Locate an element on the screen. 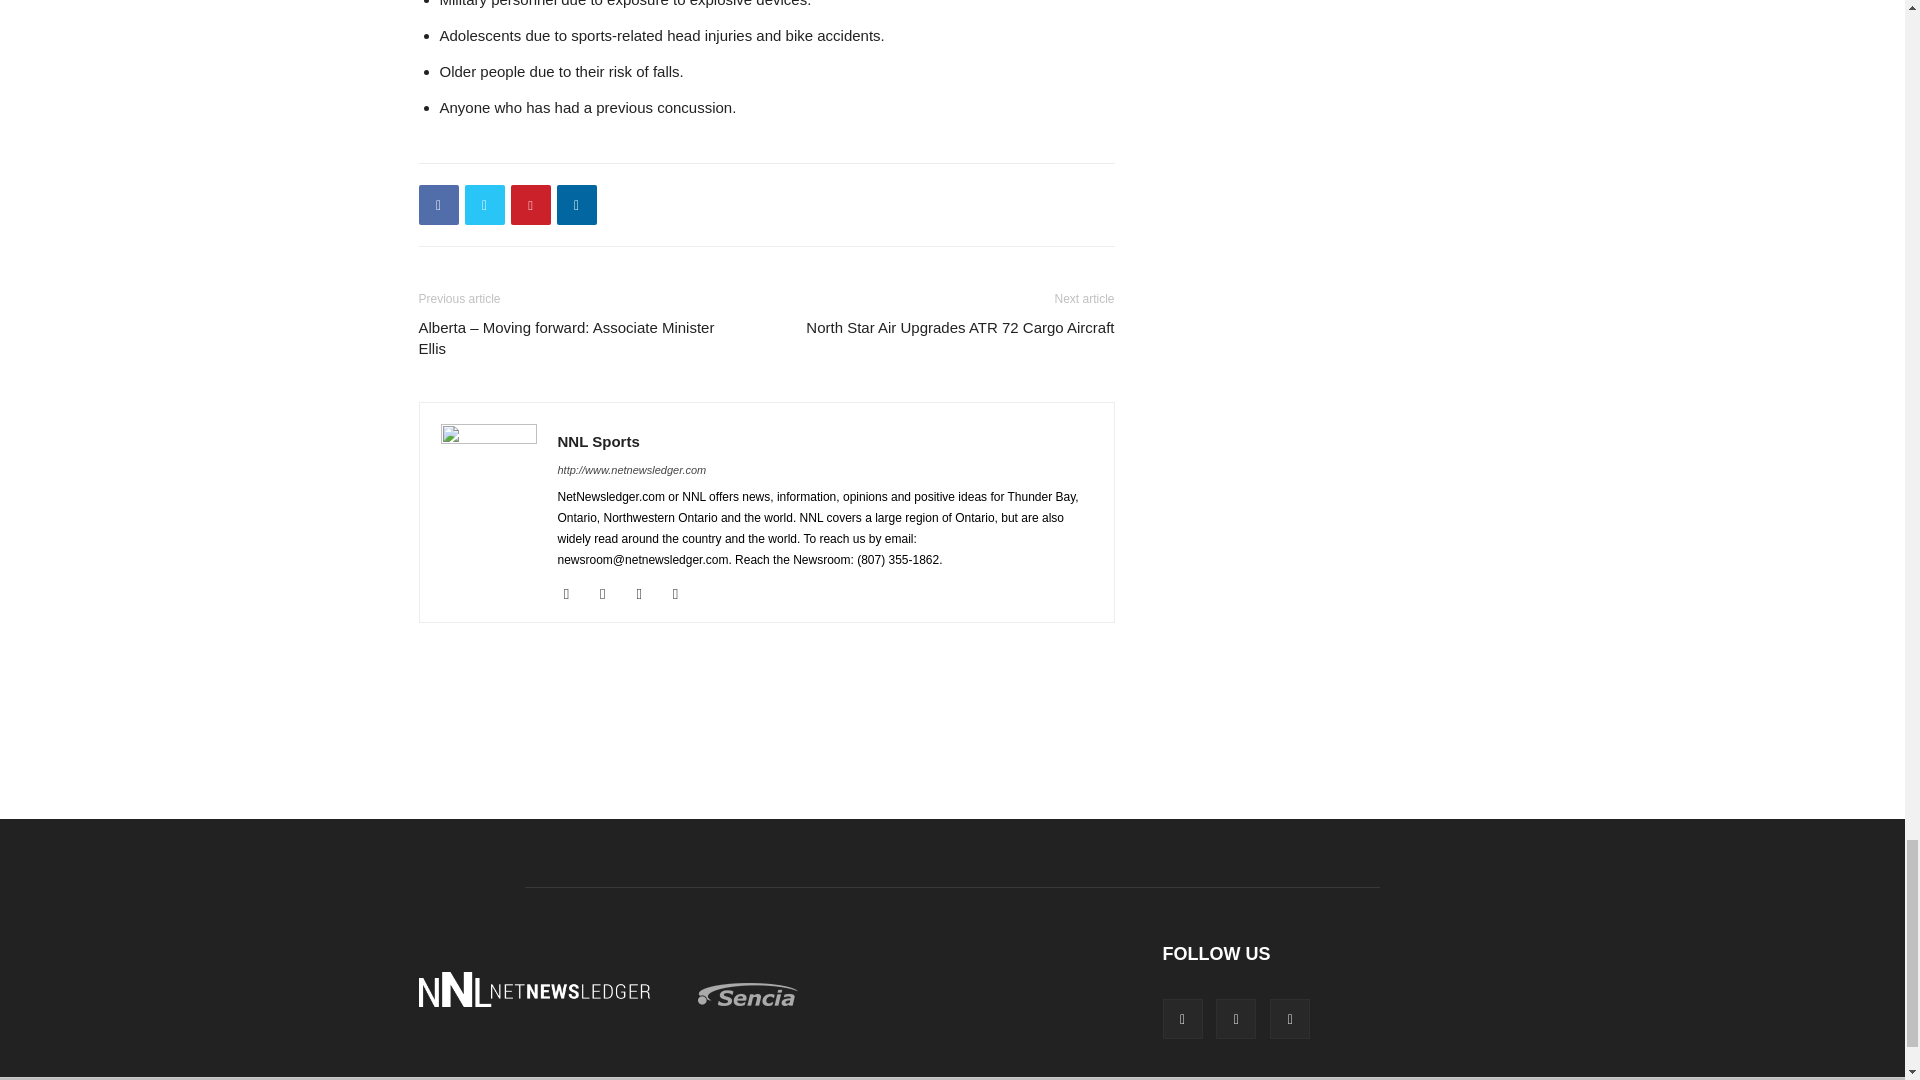  Twitter is located at coordinates (484, 204).